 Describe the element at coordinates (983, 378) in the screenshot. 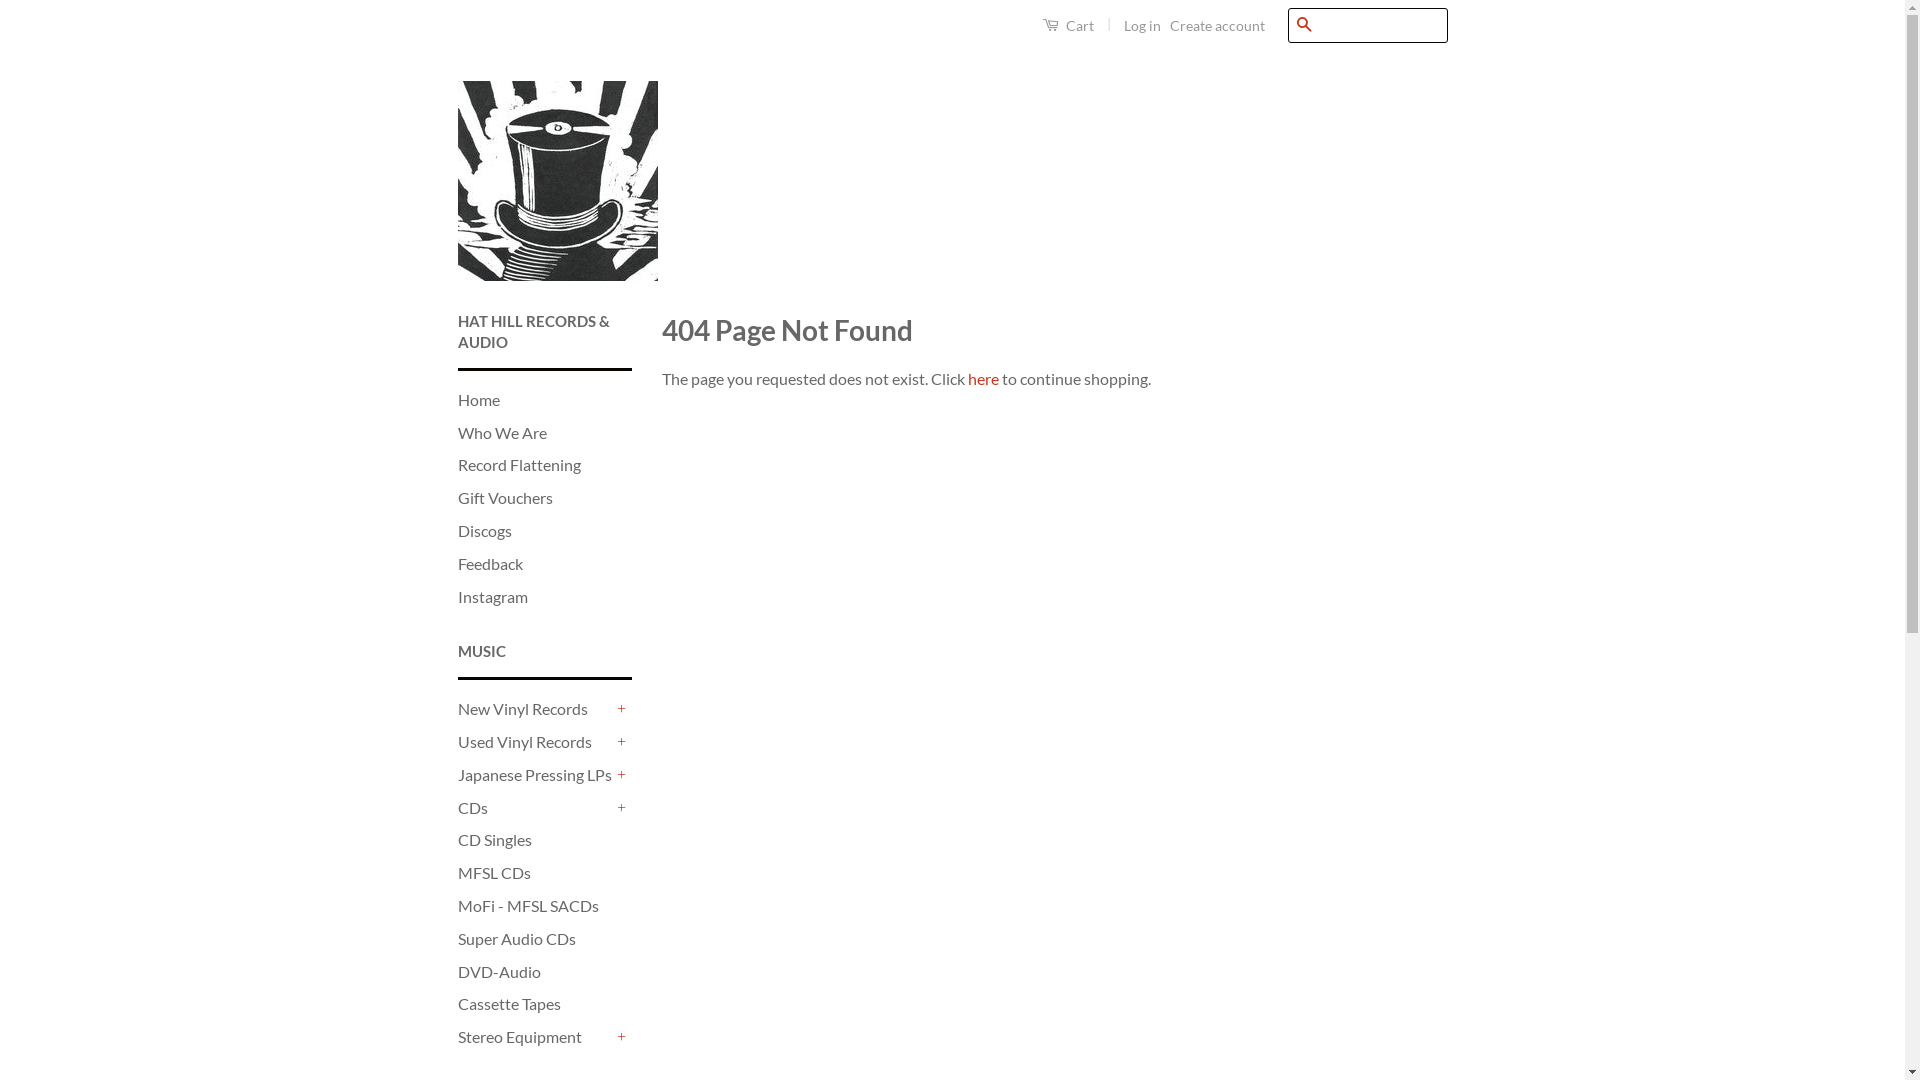

I see `here` at that location.